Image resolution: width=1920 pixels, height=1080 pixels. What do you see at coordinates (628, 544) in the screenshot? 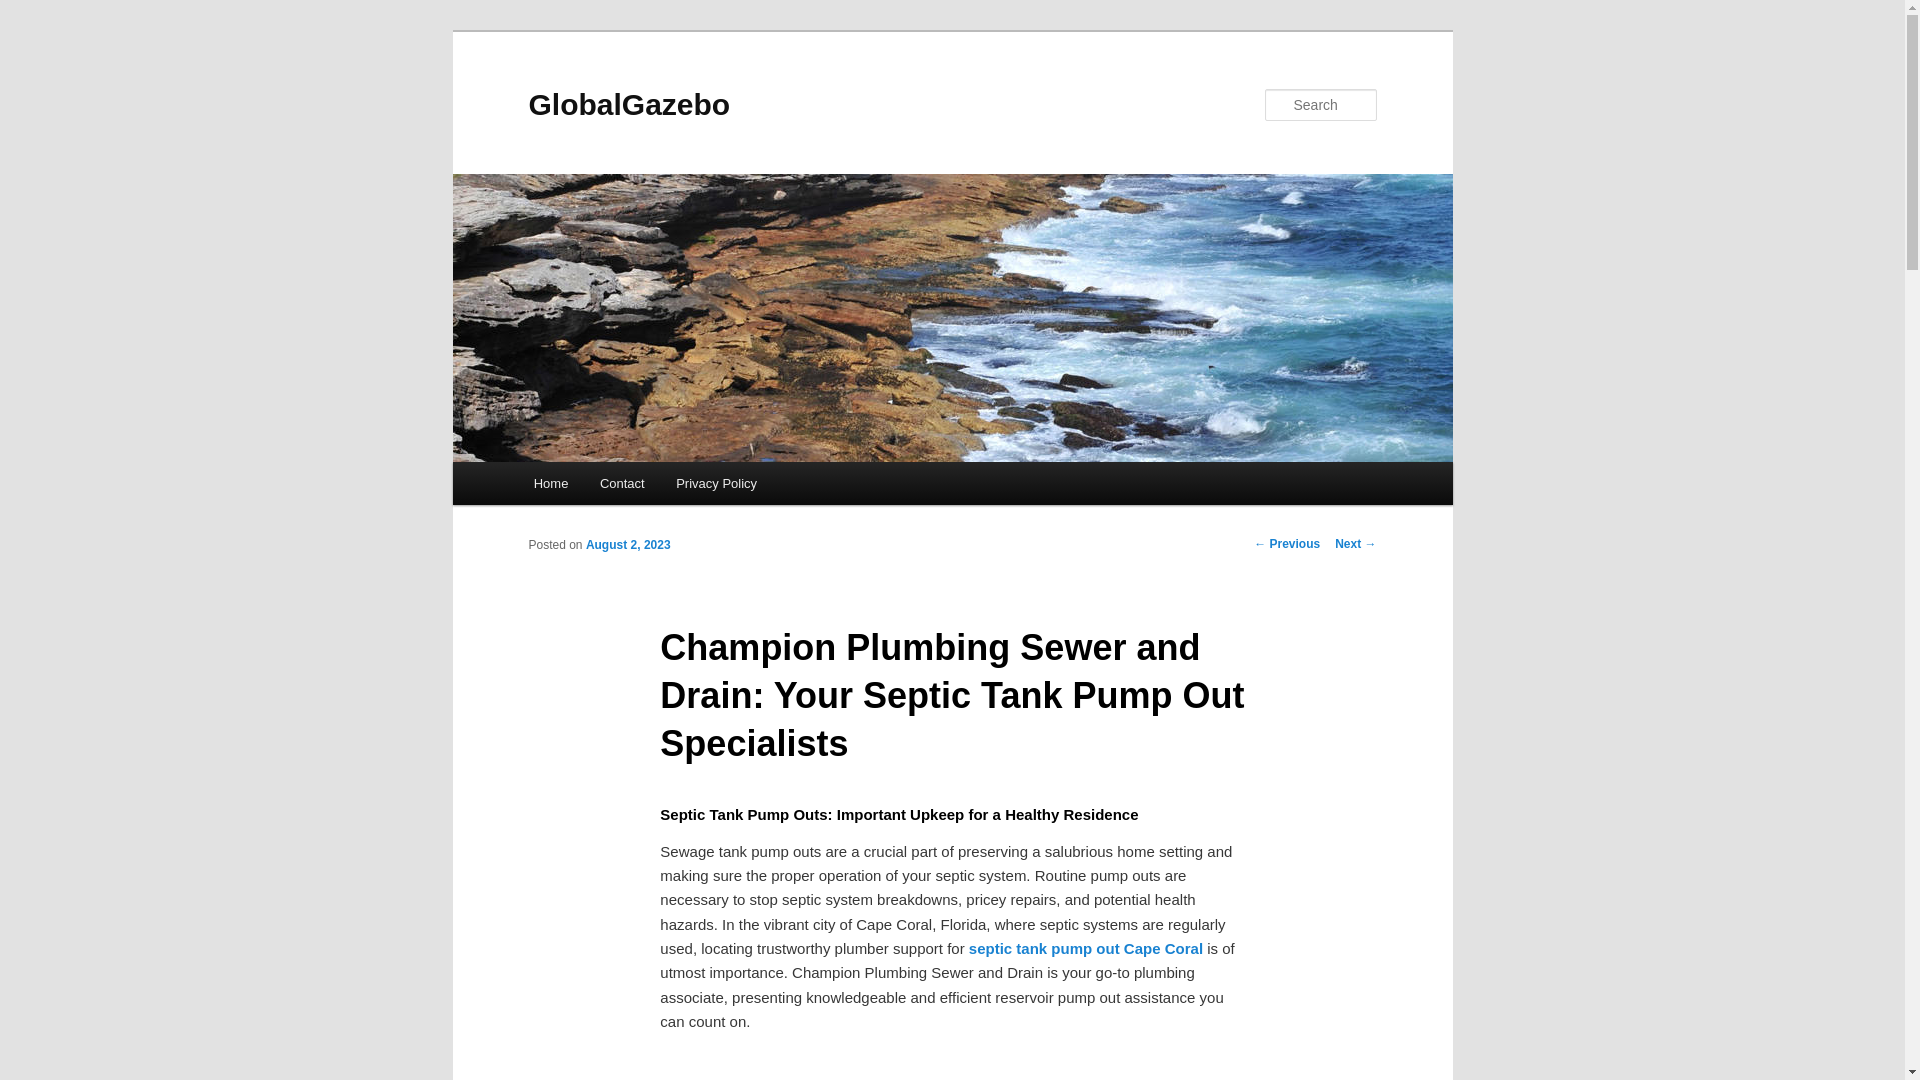
I see `August 2, 2023` at bounding box center [628, 544].